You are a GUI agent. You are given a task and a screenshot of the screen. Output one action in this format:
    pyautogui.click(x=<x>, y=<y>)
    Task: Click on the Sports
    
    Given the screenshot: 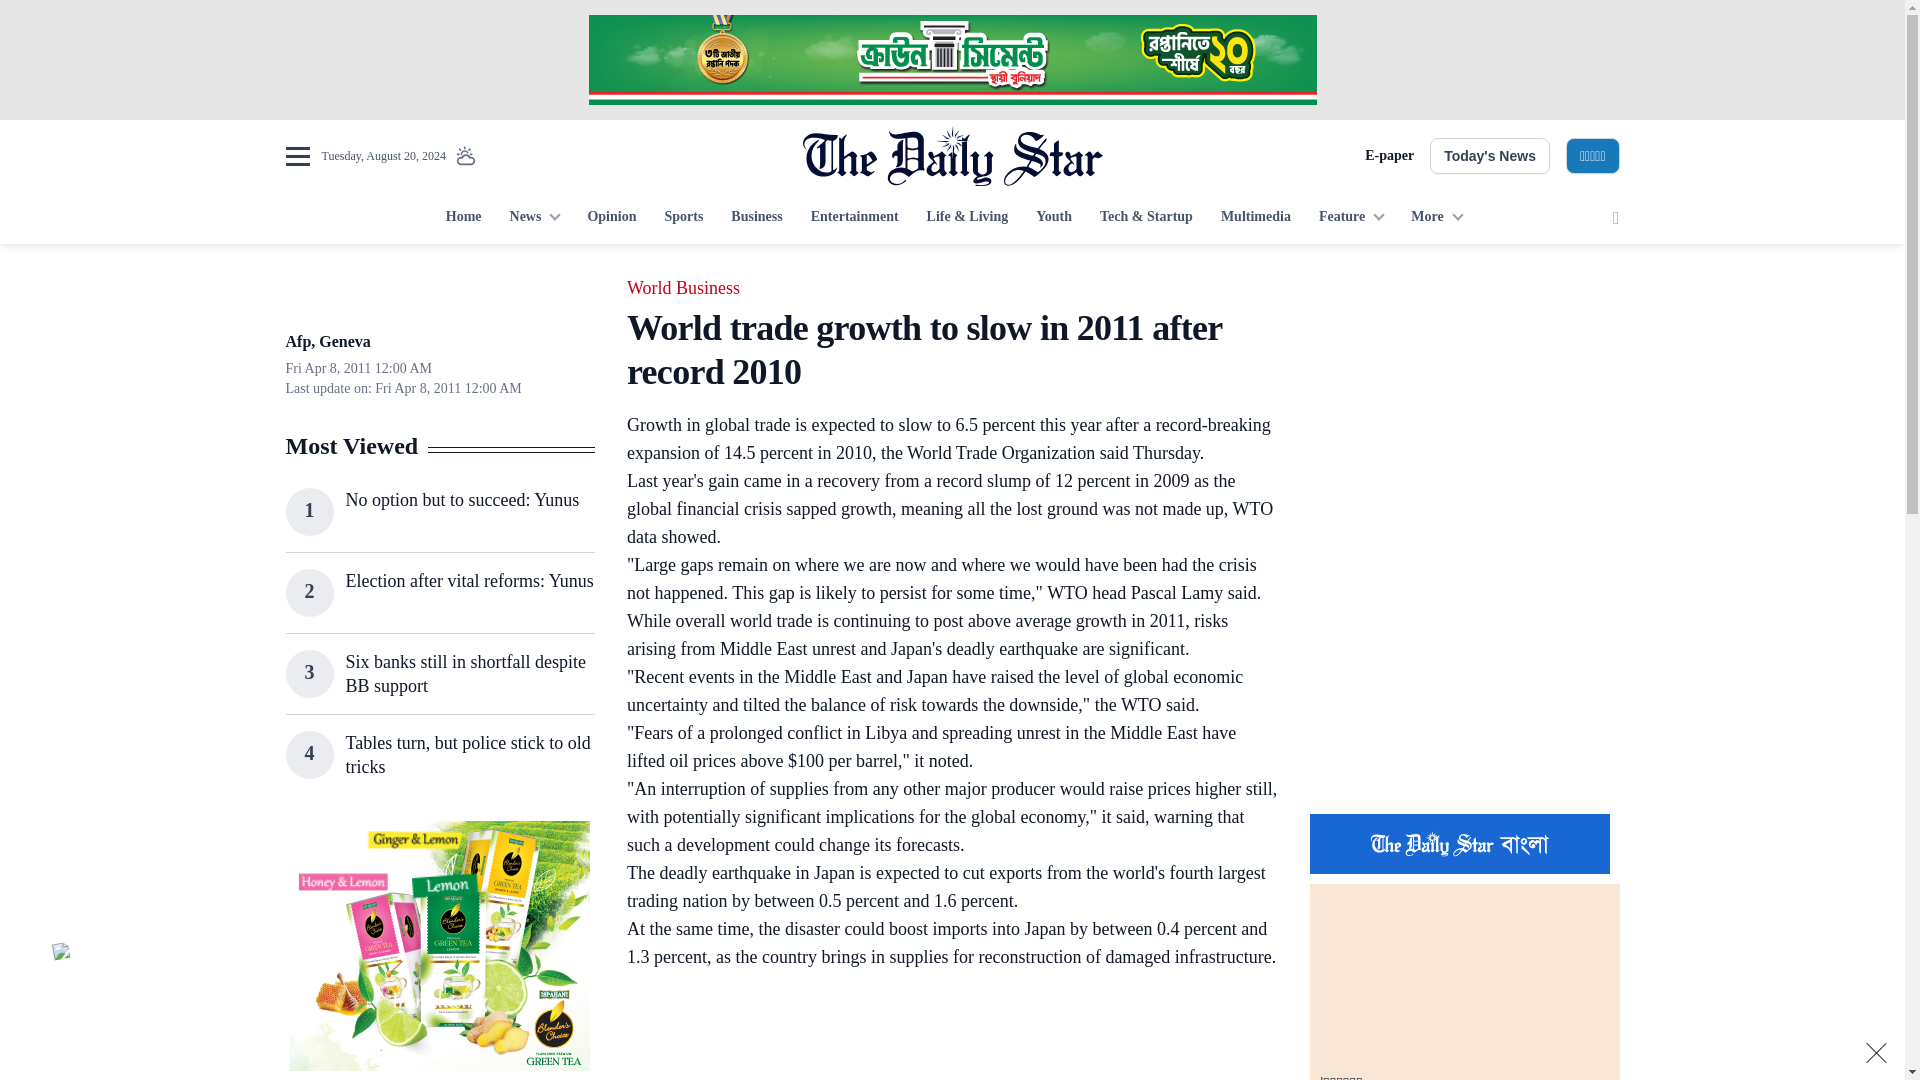 What is the action you would take?
    pyautogui.click(x=683, y=218)
    